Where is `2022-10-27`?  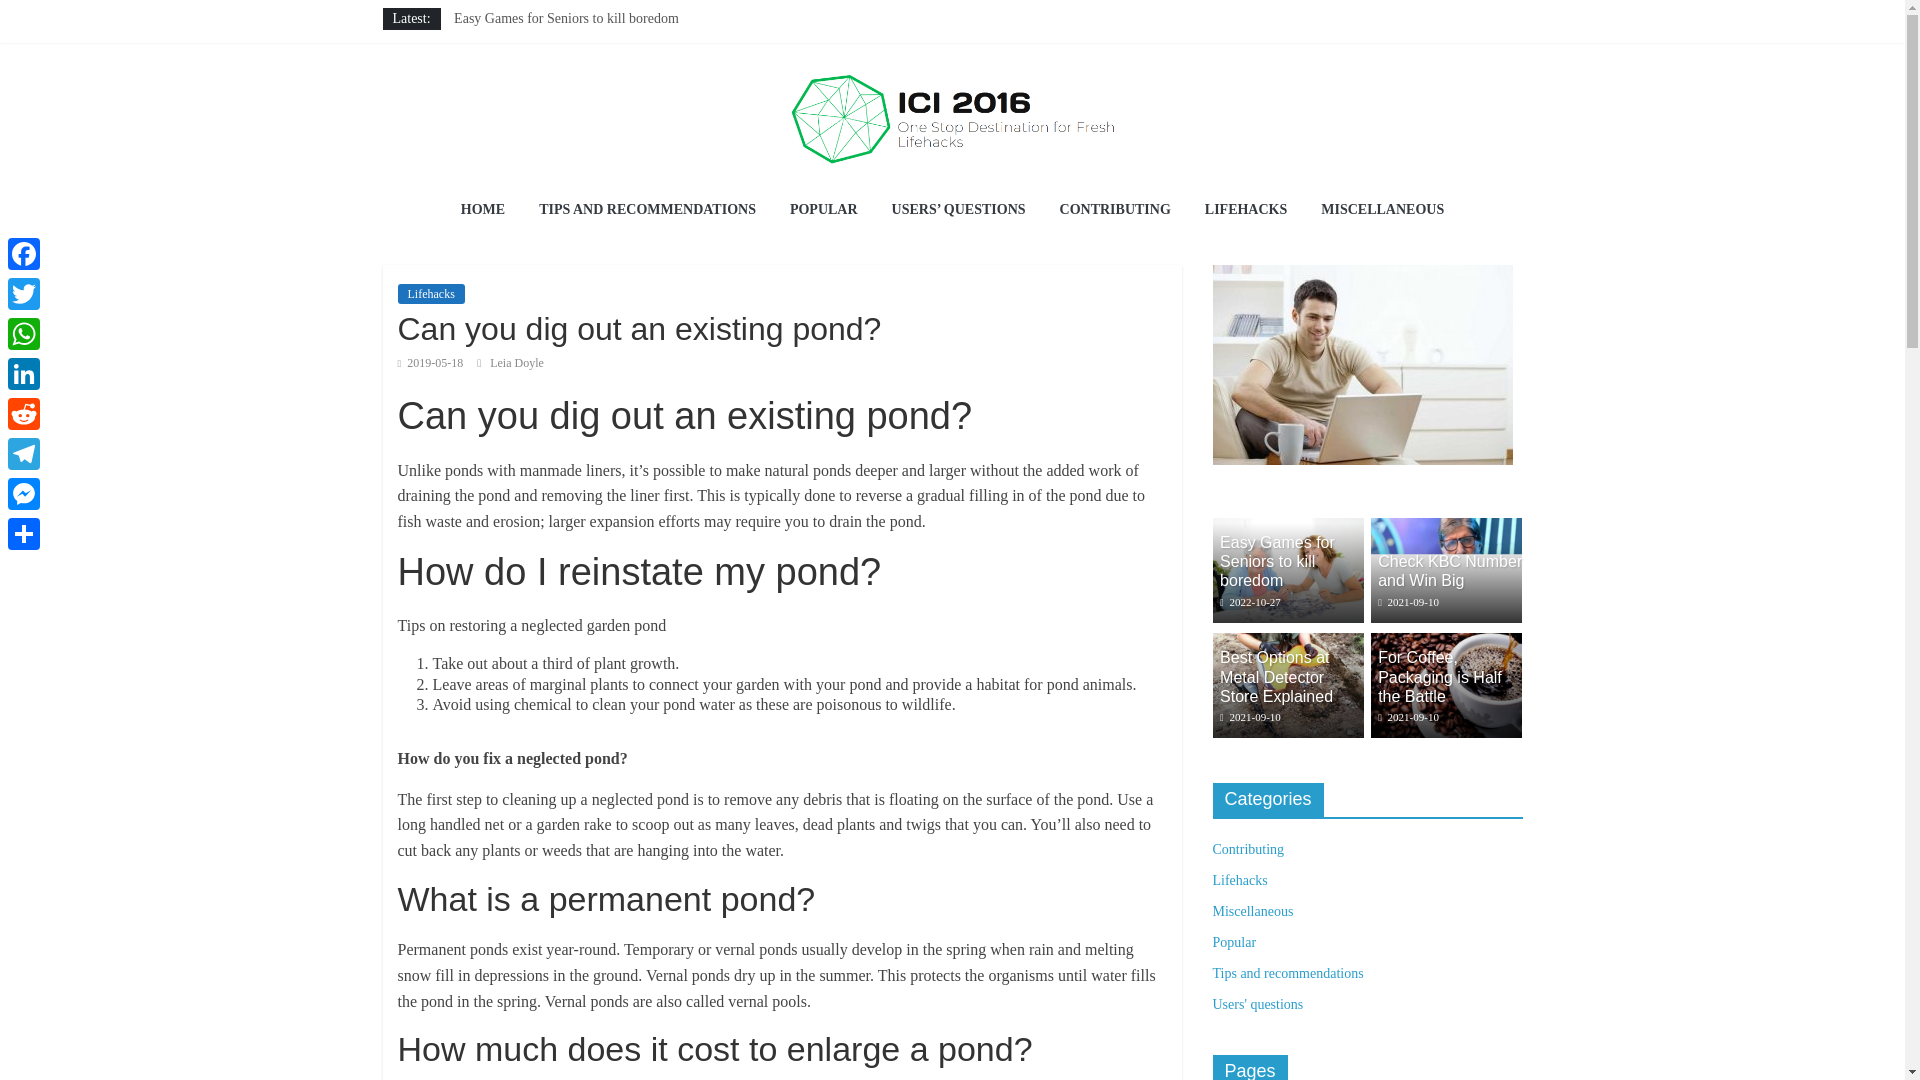
2022-10-27 is located at coordinates (1250, 602).